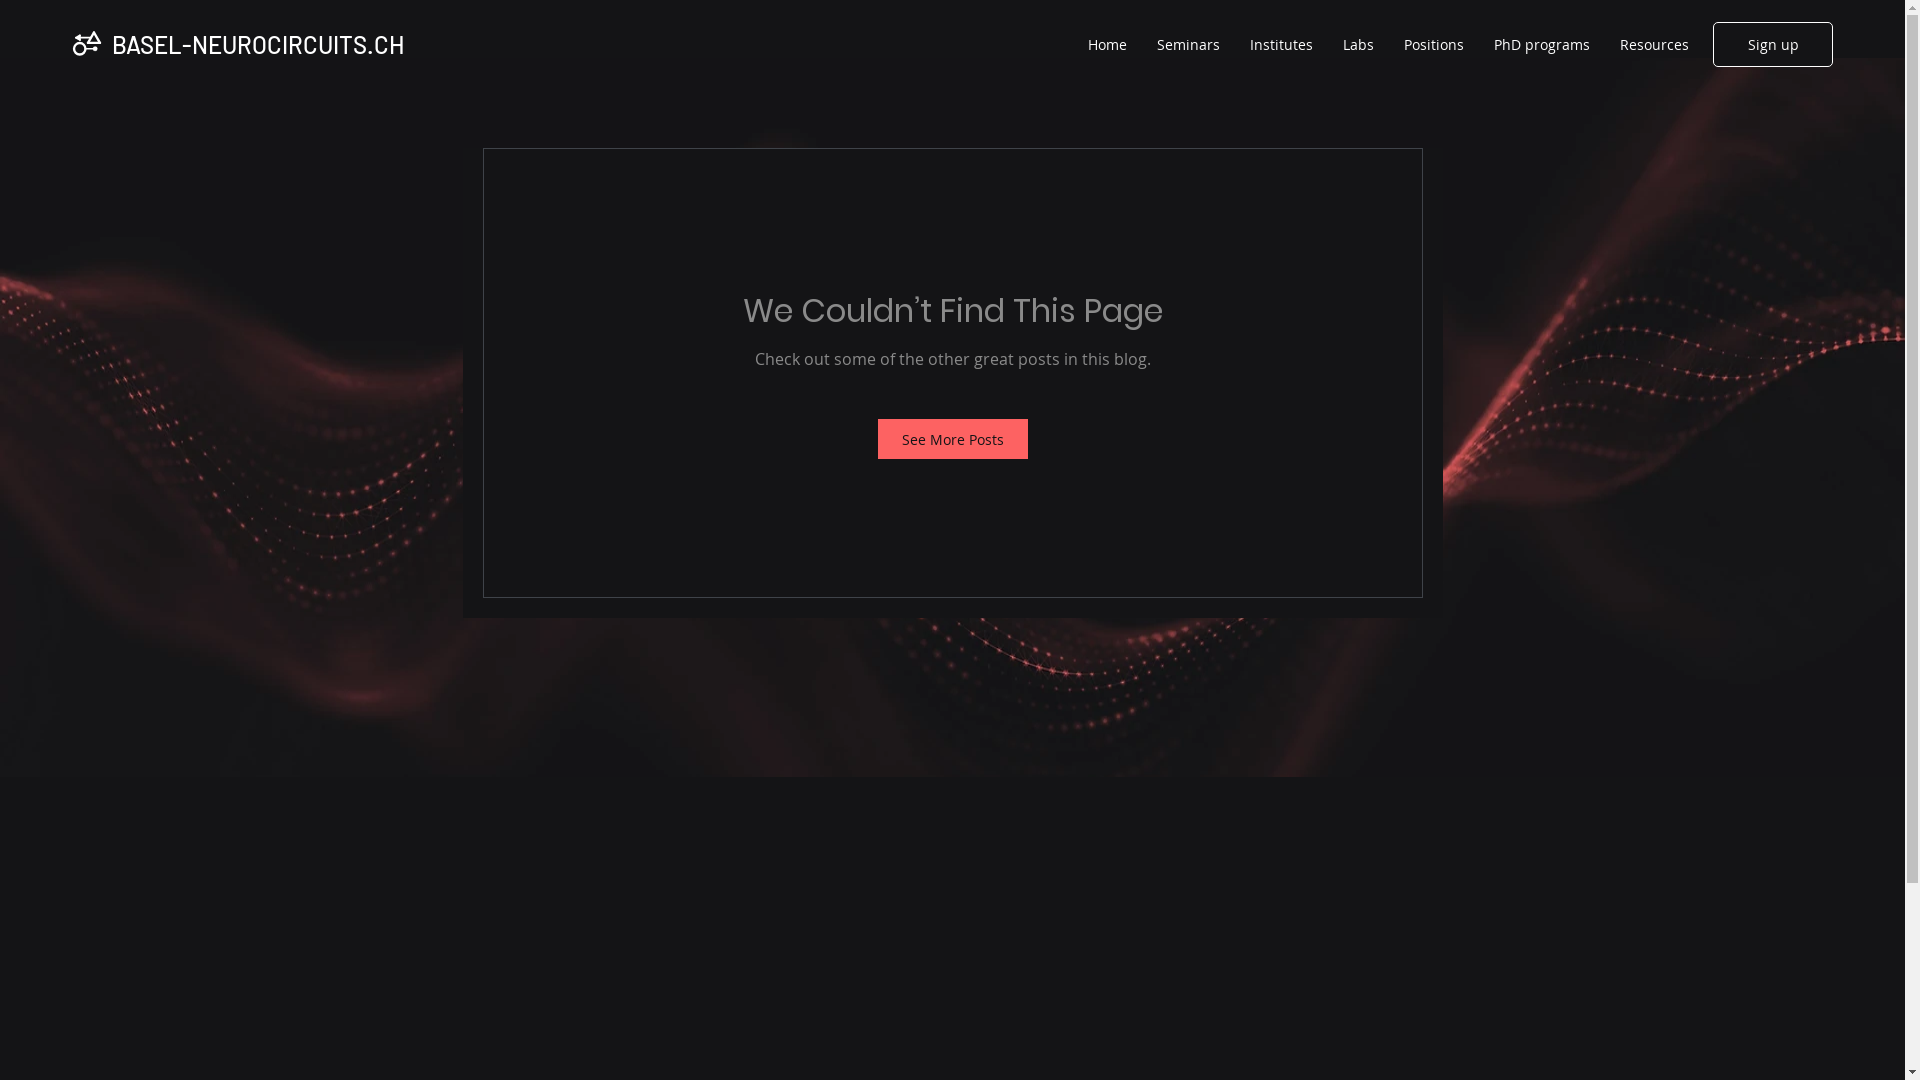 The height and width of the screenshot is (1080, 1920). I want to click on Home, so click(1108, 45).